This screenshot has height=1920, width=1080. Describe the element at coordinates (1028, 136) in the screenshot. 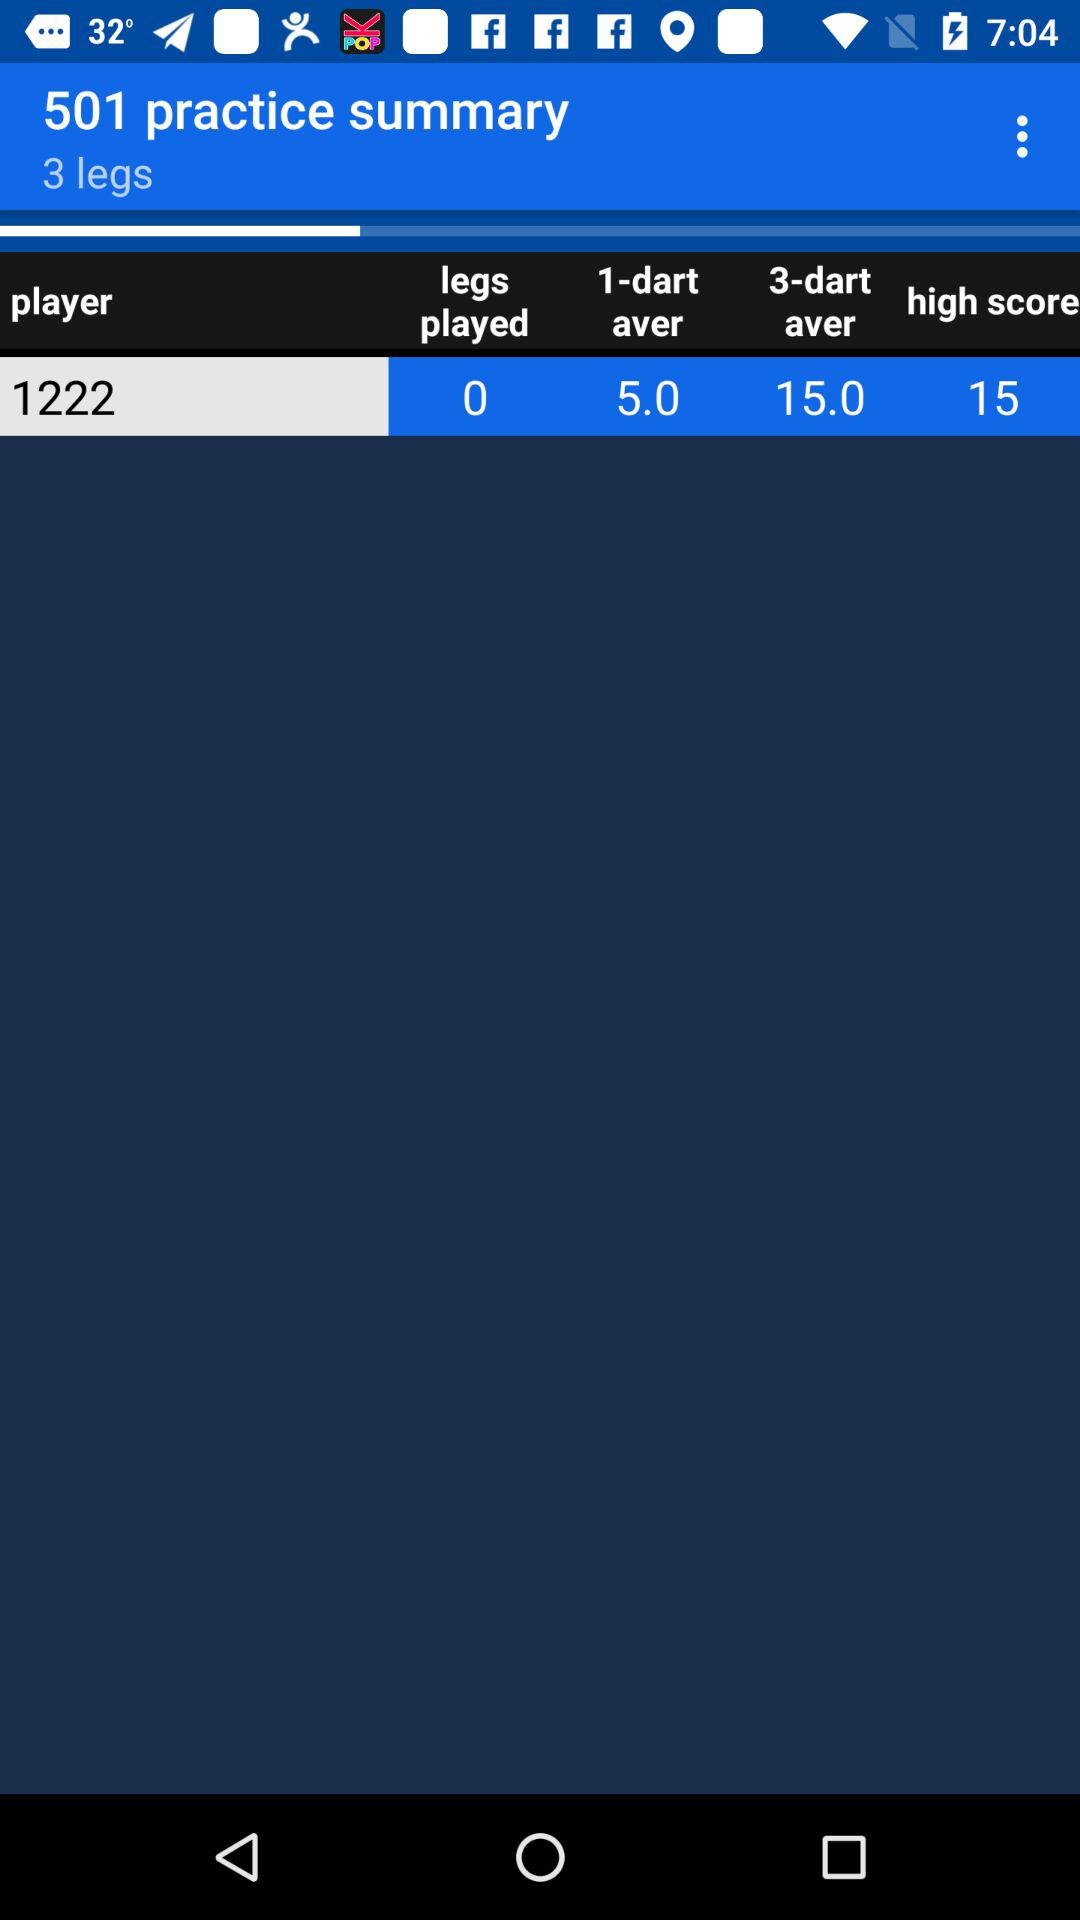

I see `open app next to 501 practice summary` at that location.